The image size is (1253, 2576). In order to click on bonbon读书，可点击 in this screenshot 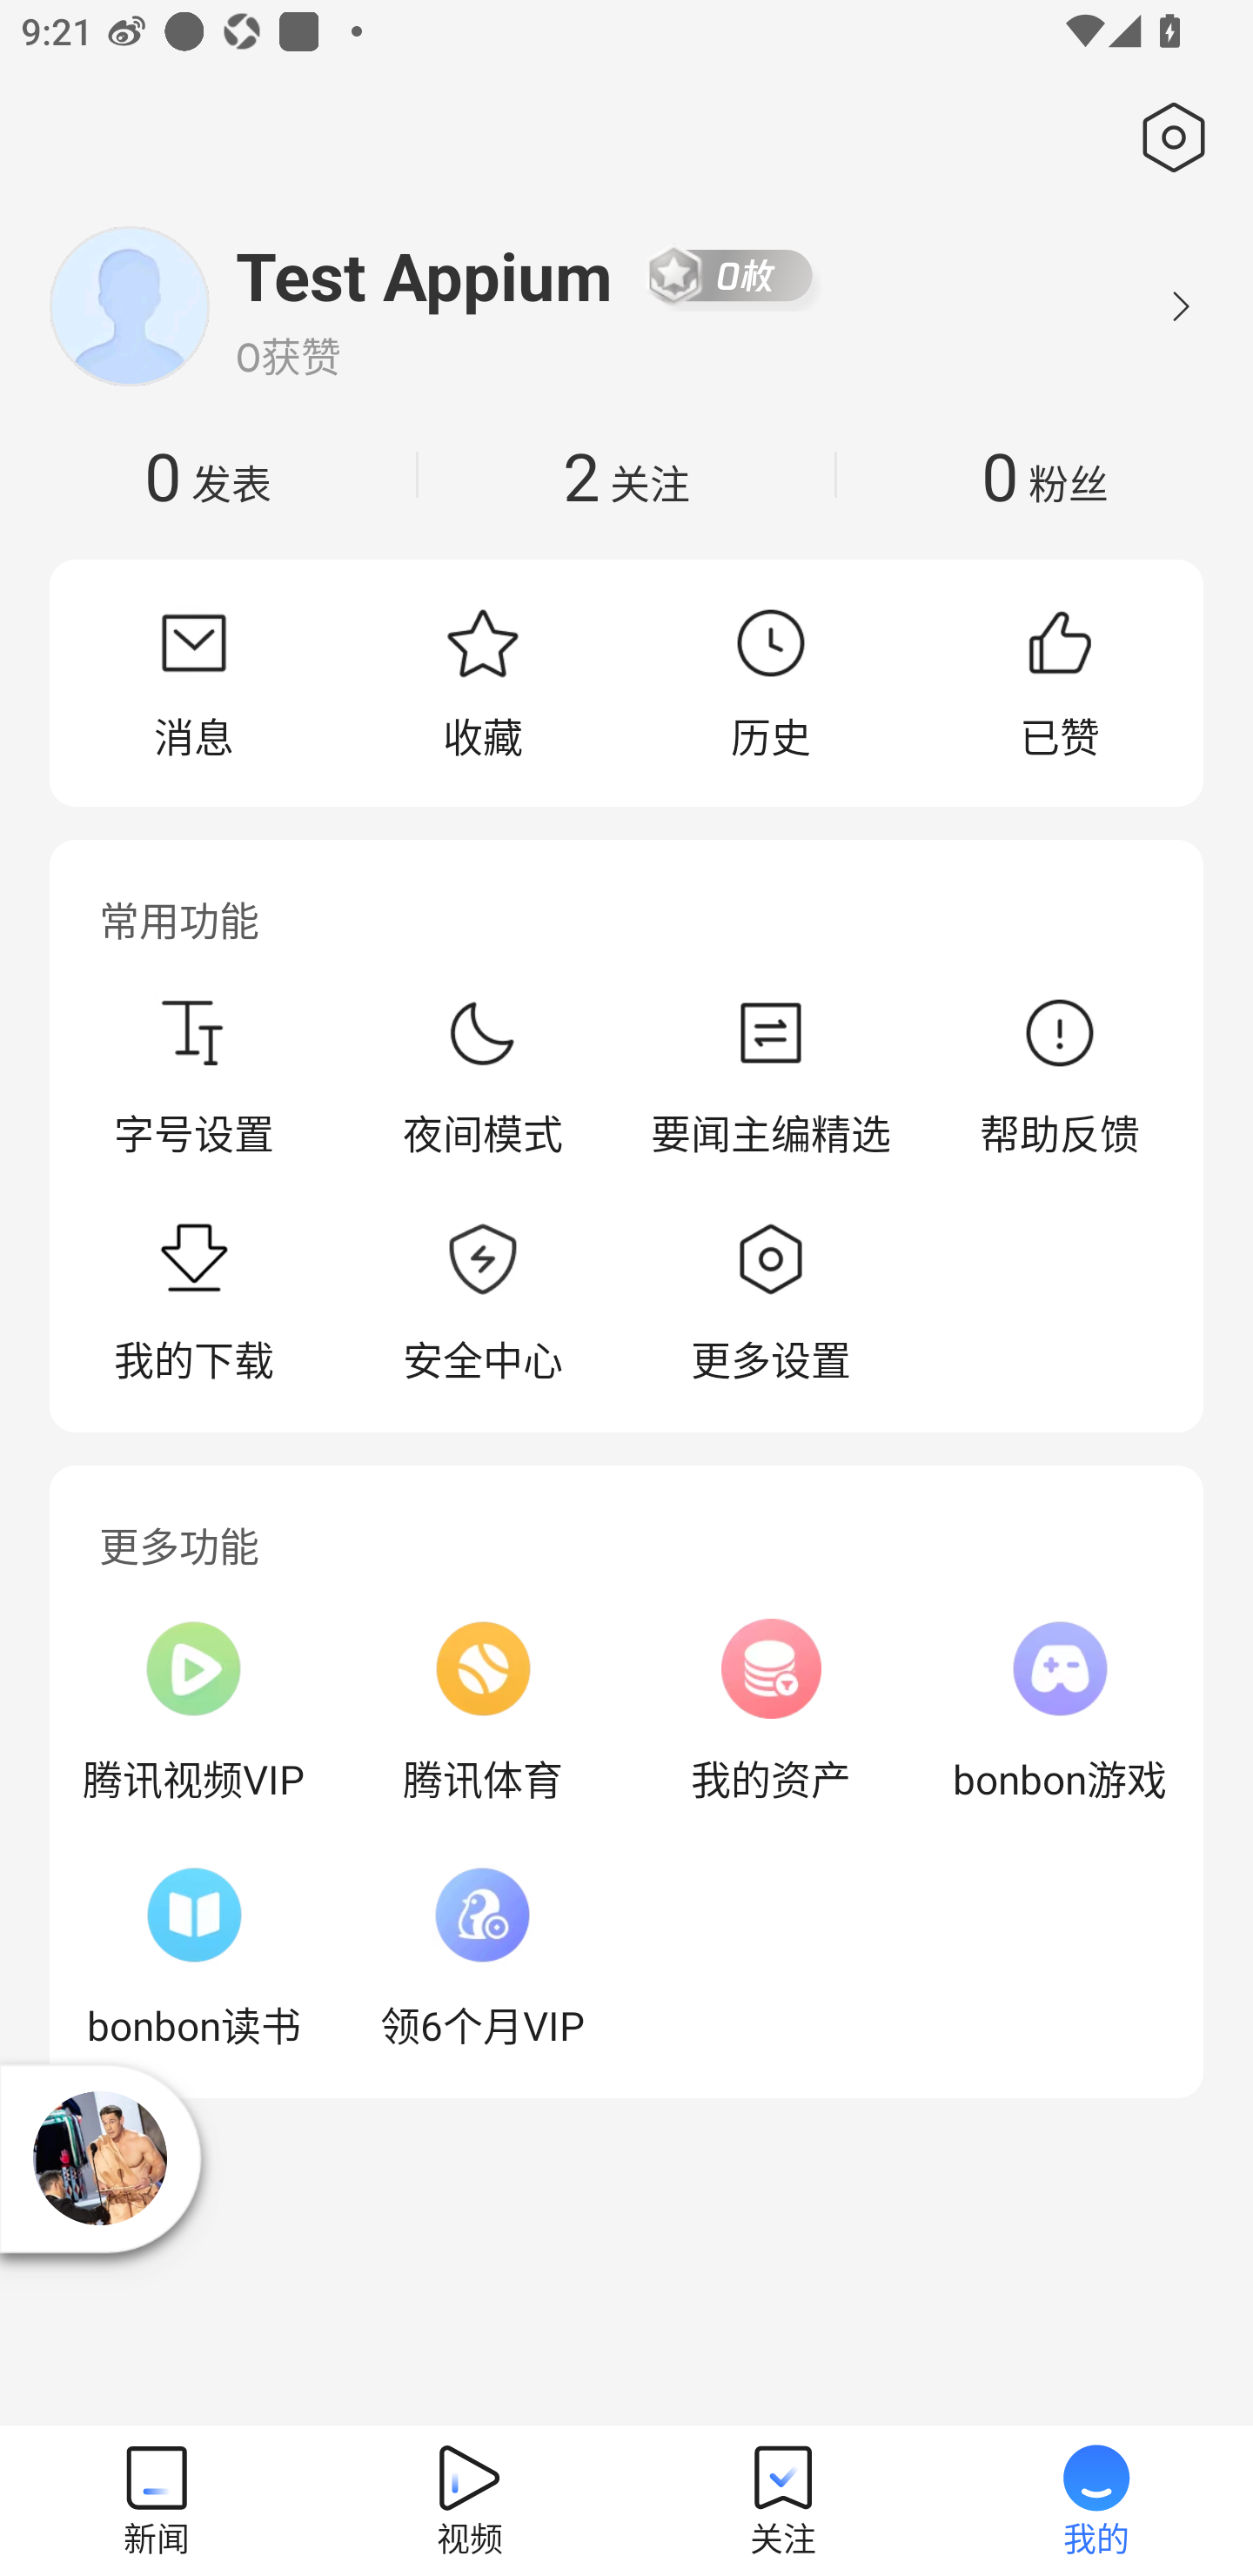, I will do `click(193, 1957)`.